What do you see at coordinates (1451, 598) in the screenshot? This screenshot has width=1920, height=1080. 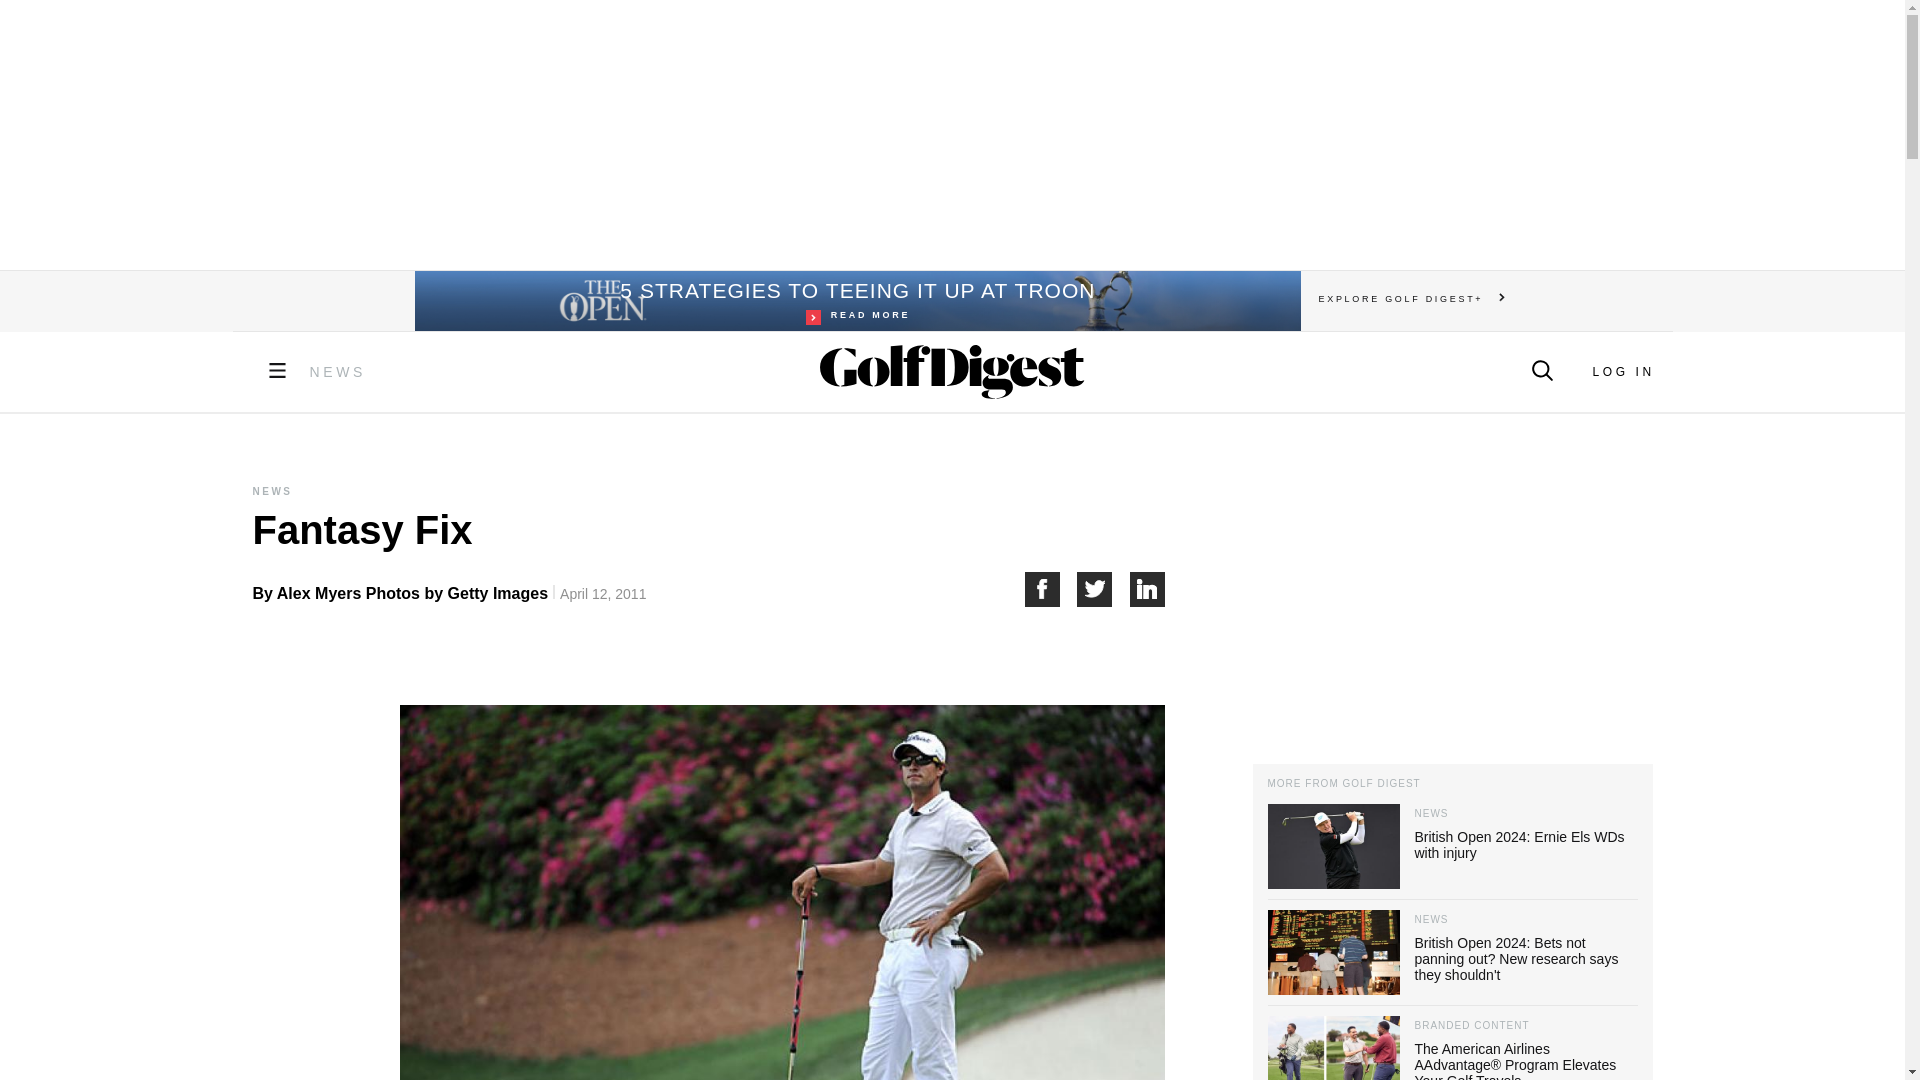 I see `Share on LinkedIn` at bounding box center [1451, 598].